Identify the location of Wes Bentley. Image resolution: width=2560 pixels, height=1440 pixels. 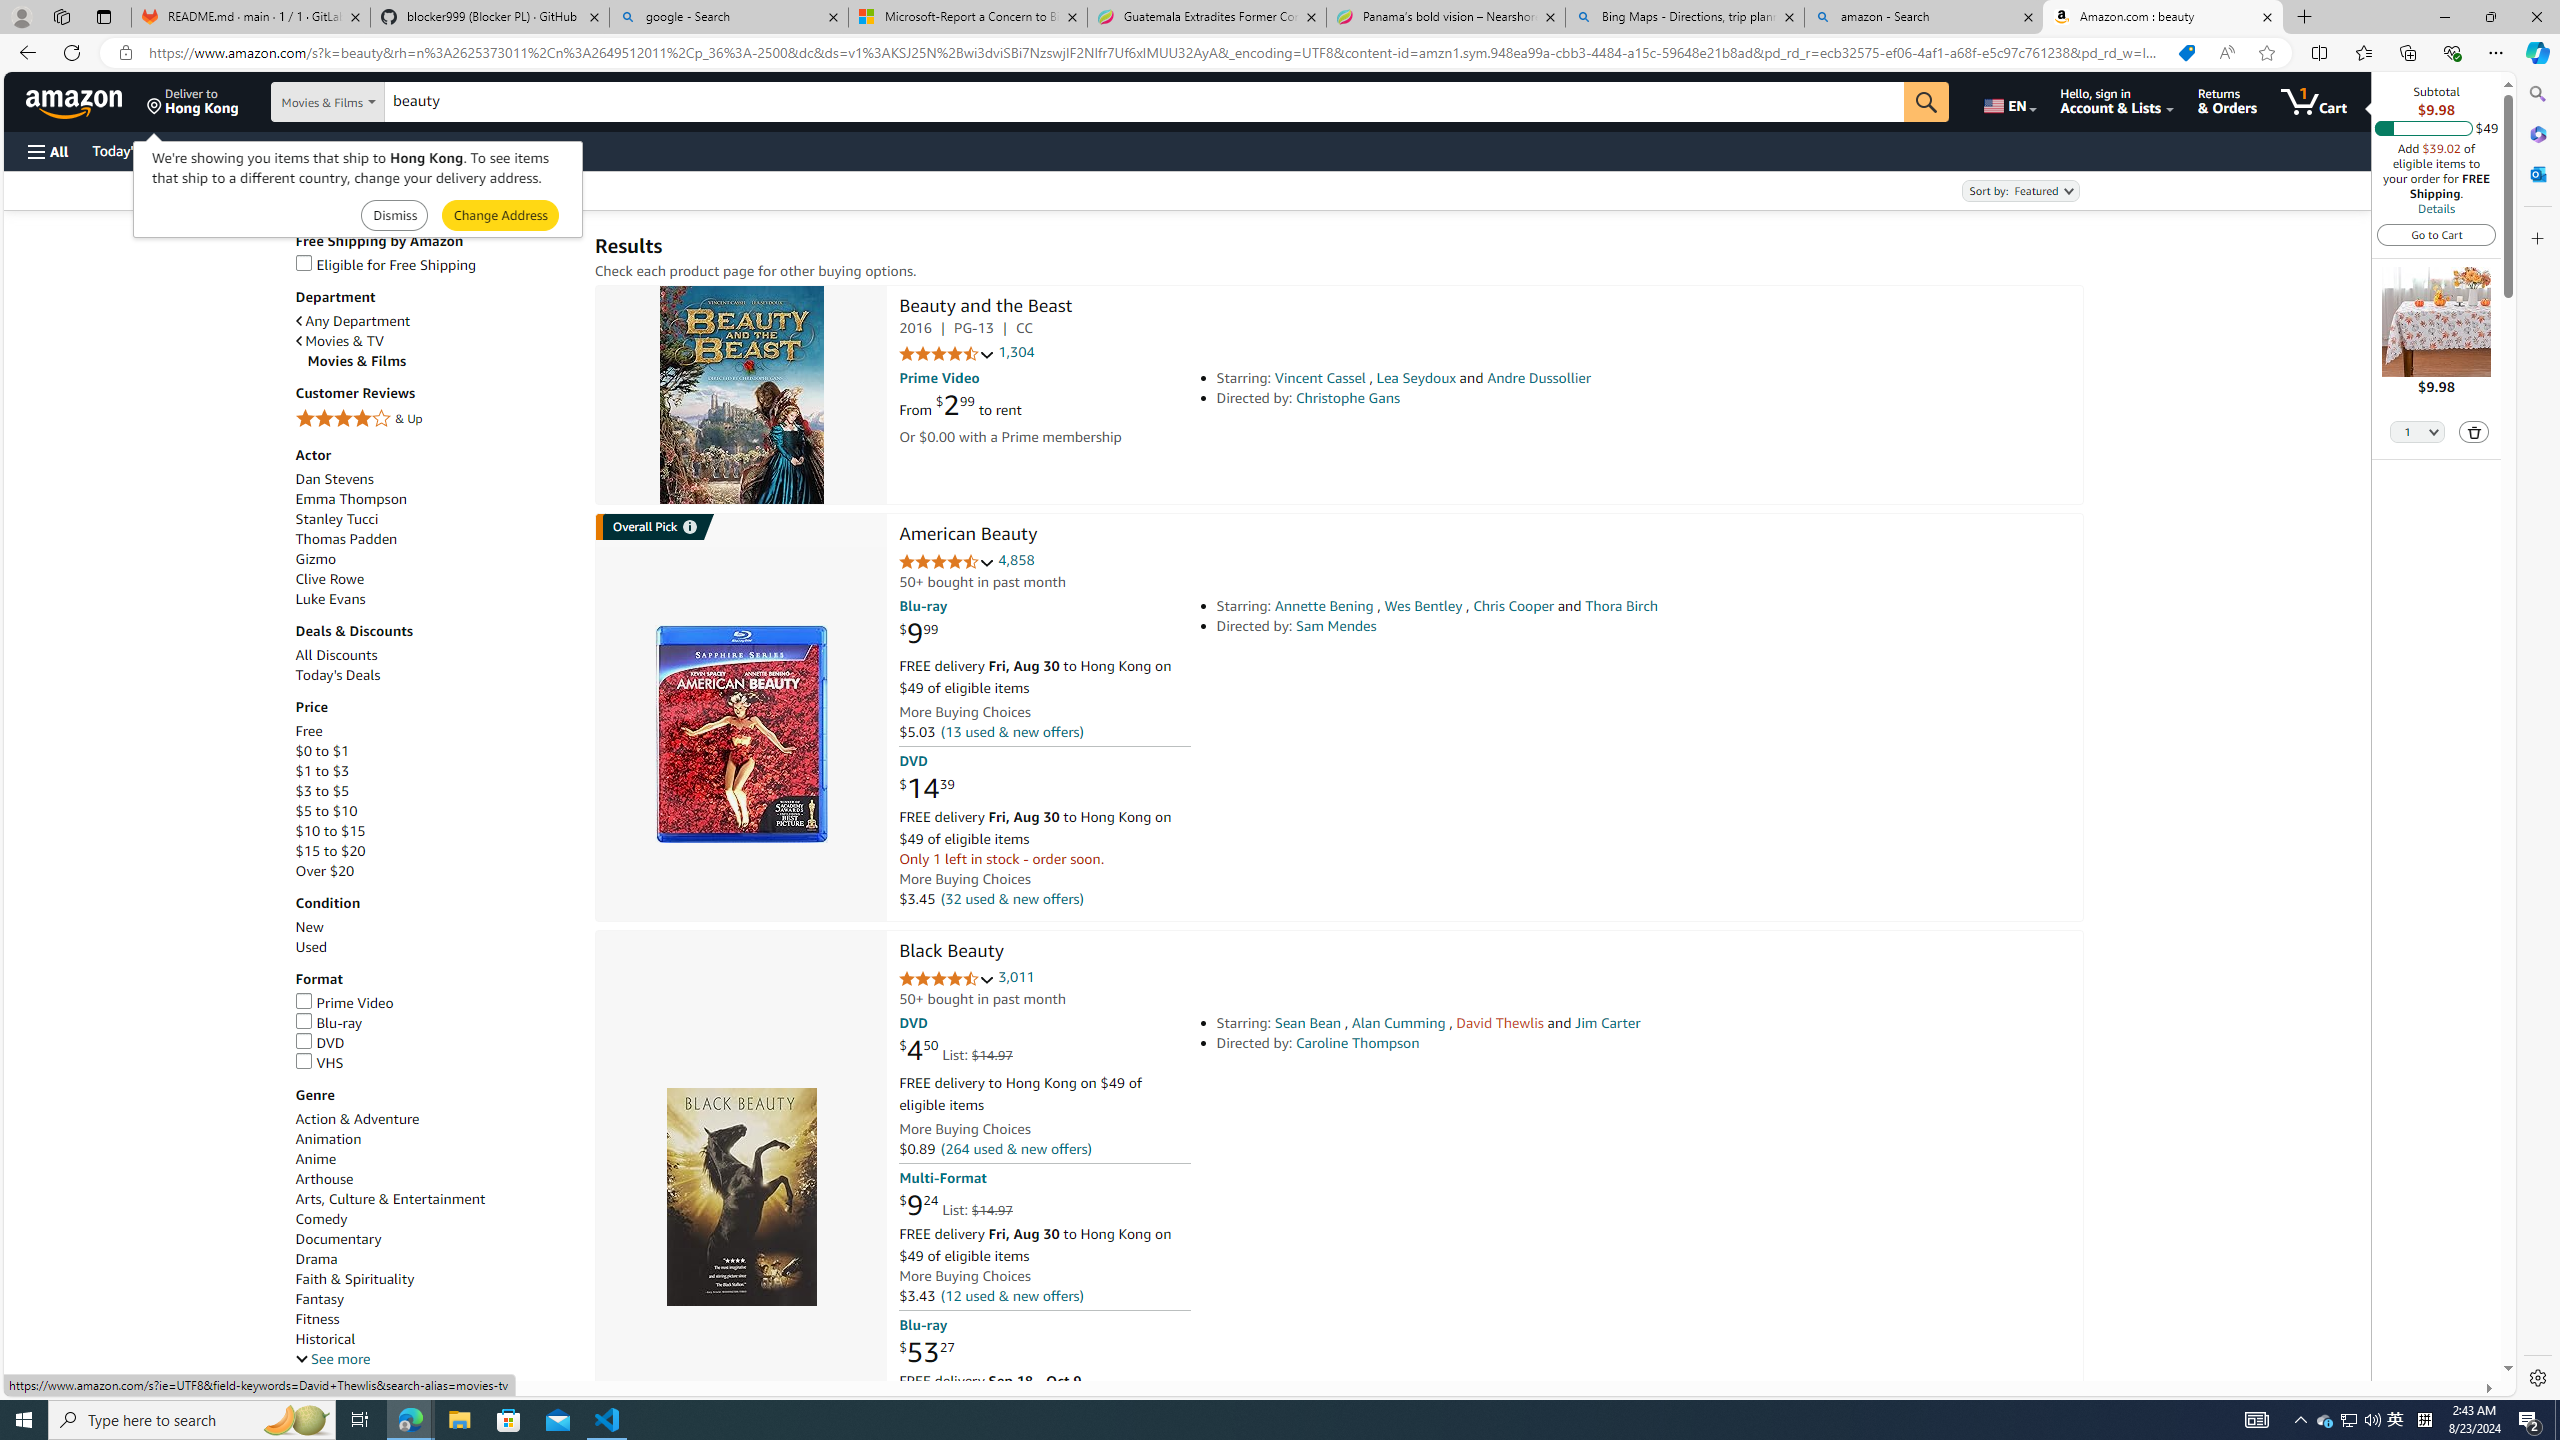
(1422, 606).